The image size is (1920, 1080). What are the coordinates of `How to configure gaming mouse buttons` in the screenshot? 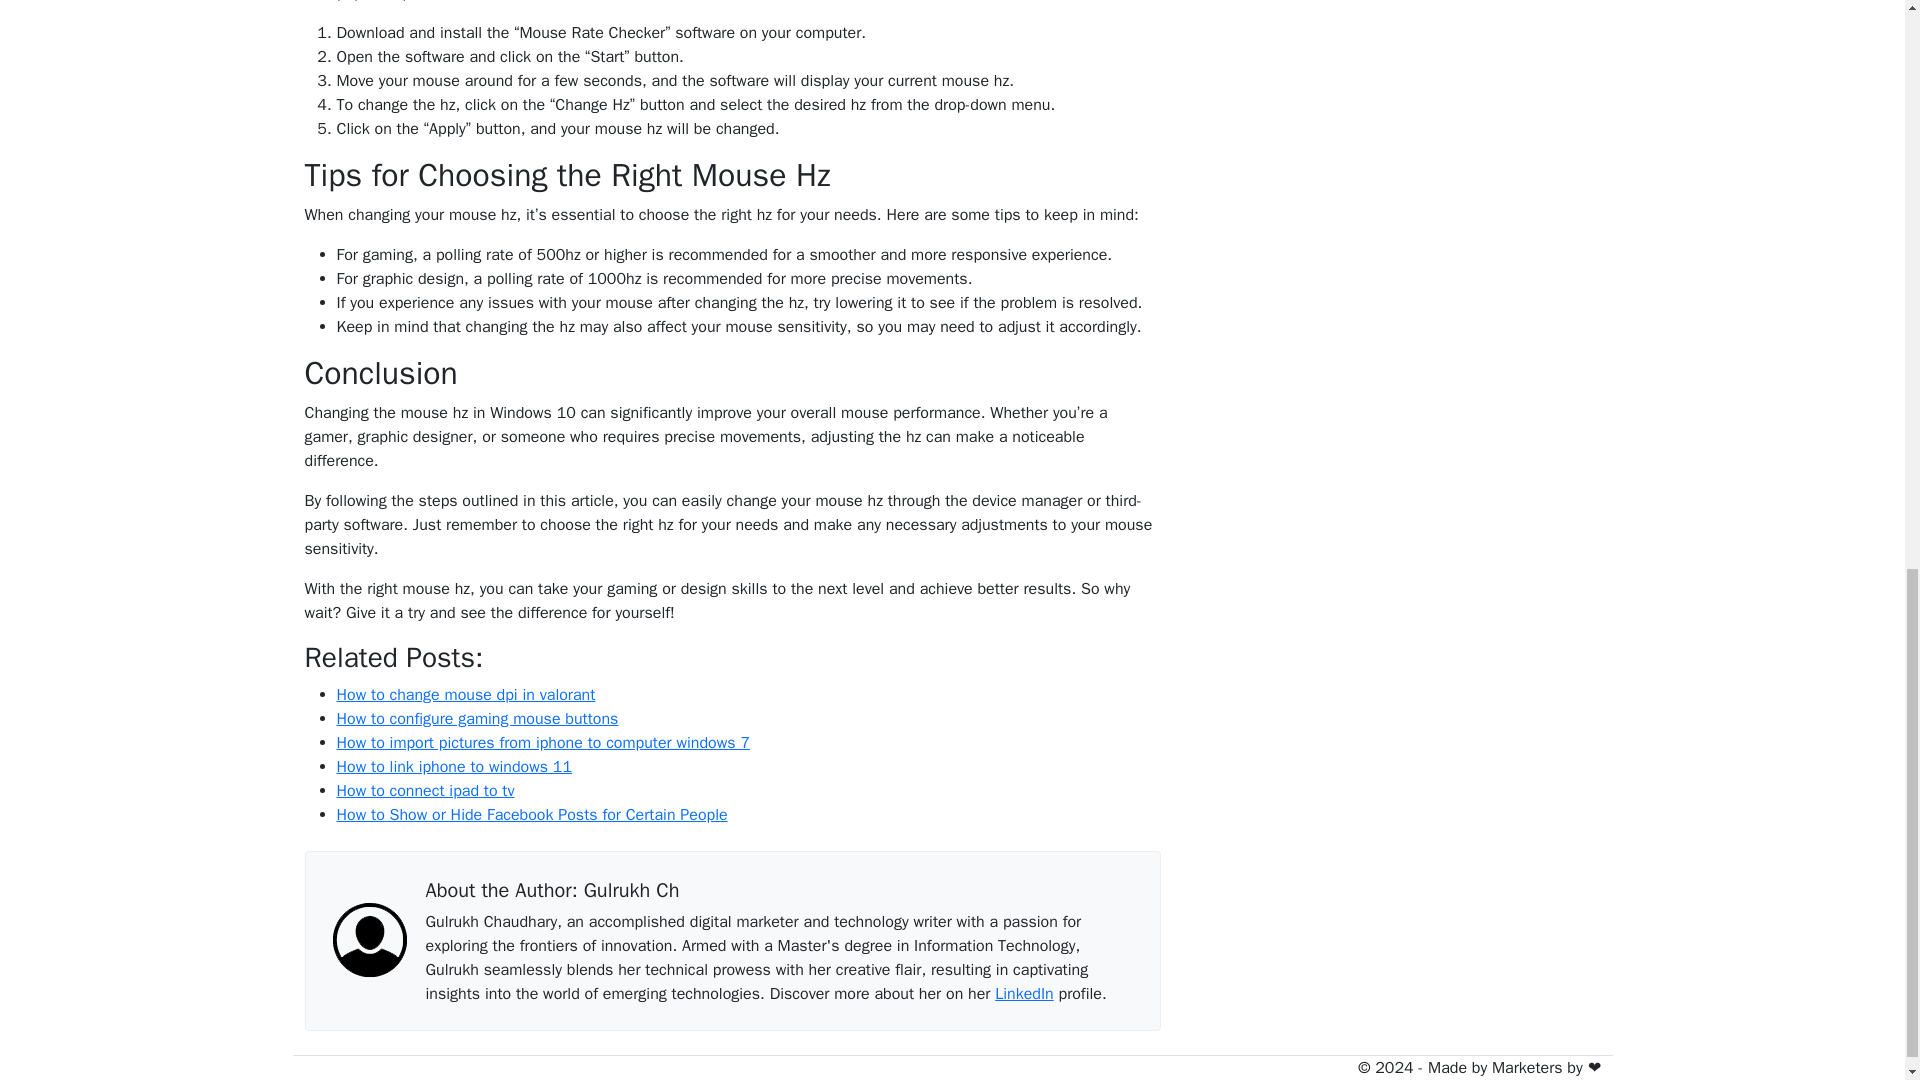 It's located at (477, 718).